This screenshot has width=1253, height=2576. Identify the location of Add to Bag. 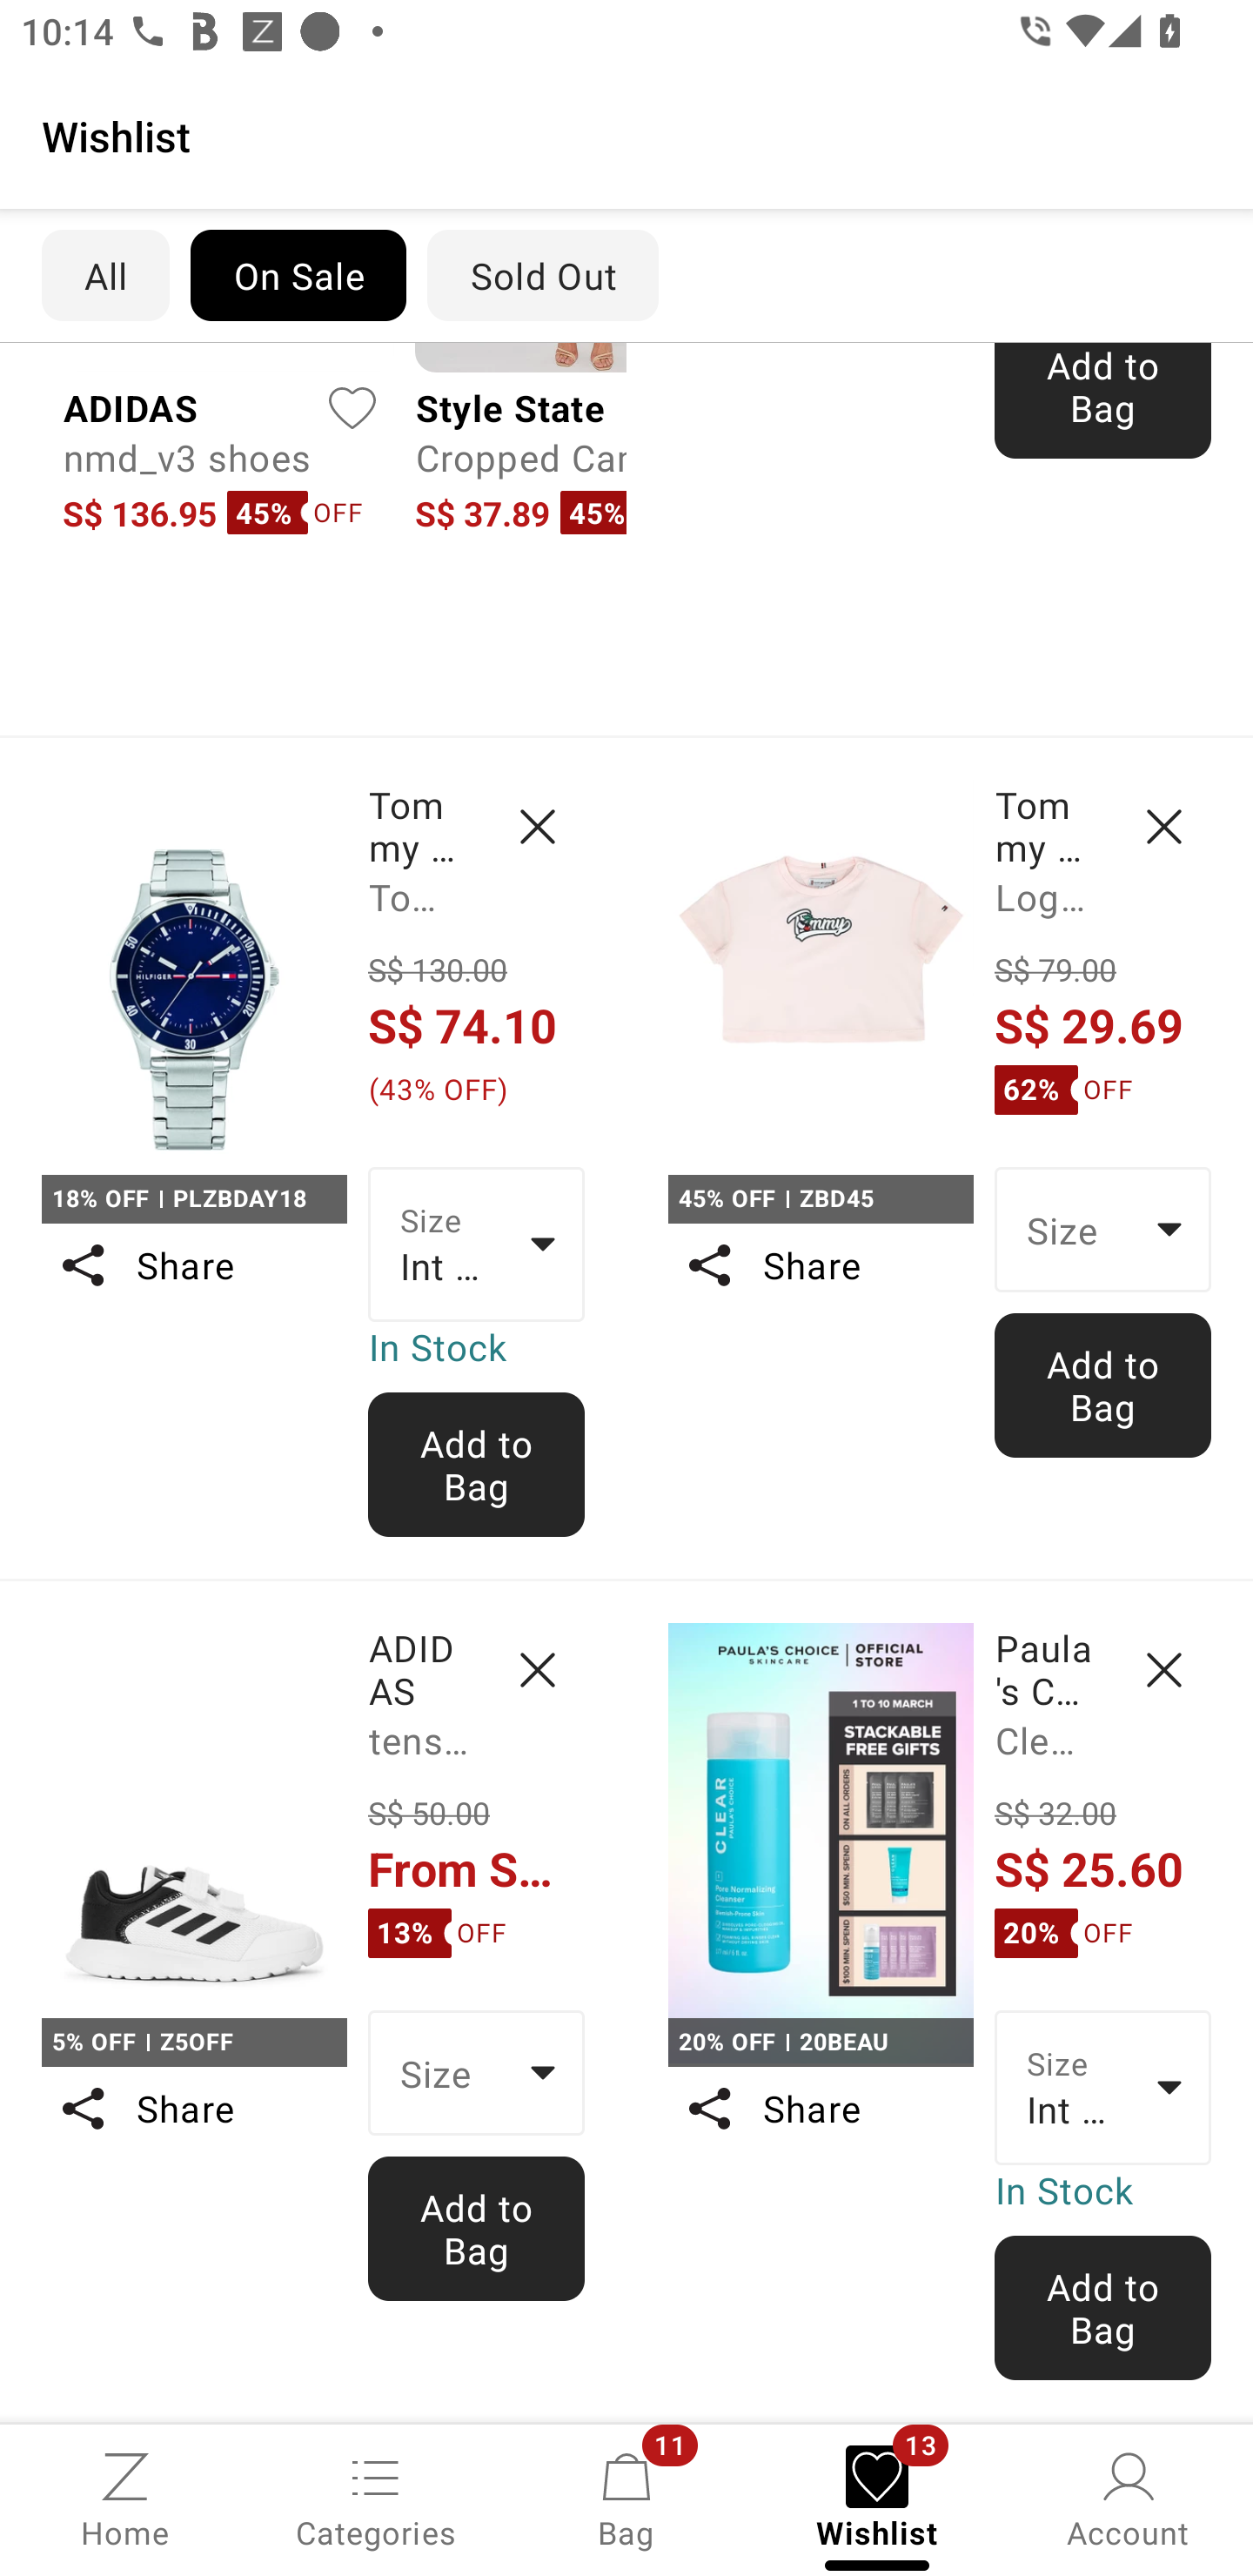
(1103, 1385).